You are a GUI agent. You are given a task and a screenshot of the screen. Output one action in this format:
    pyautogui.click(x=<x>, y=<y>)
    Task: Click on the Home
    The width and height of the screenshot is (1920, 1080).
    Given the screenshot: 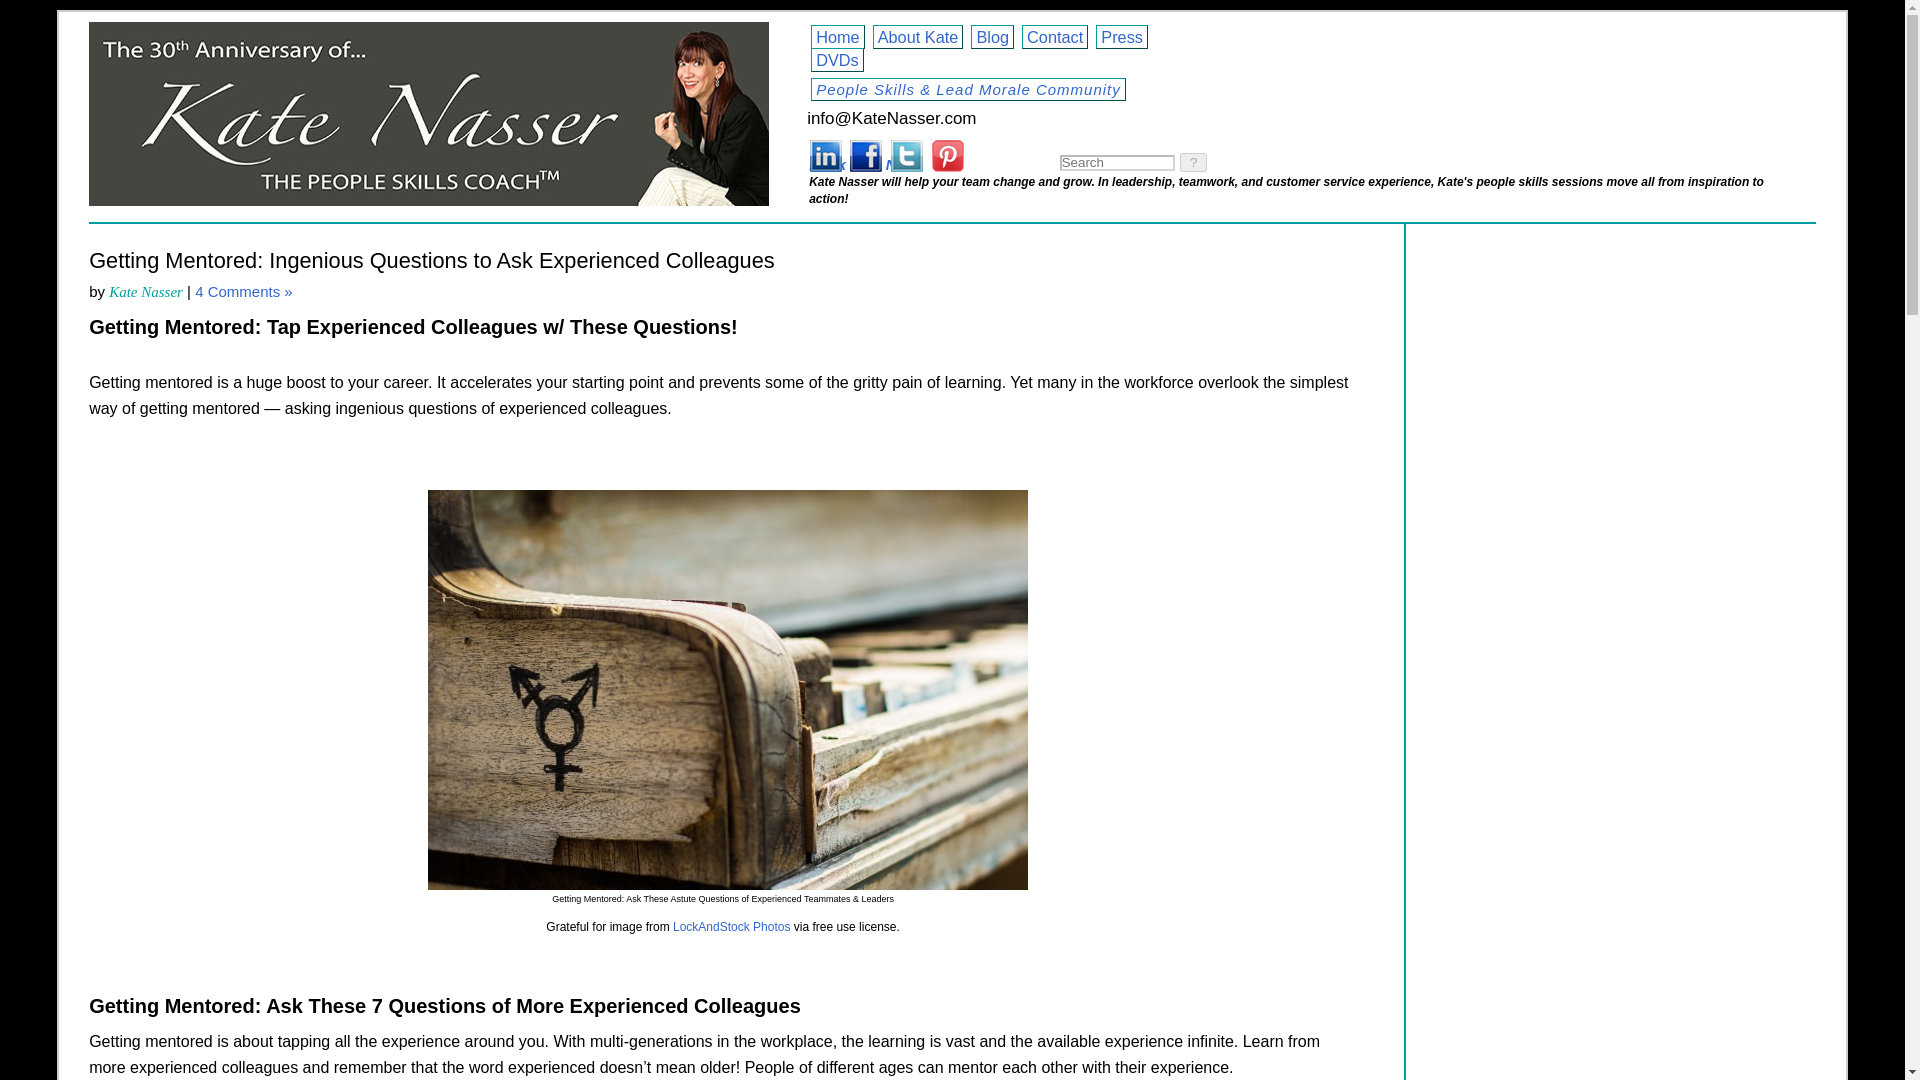 What is the action you would take?
    pyautogui.click(x=838, y=36)
    